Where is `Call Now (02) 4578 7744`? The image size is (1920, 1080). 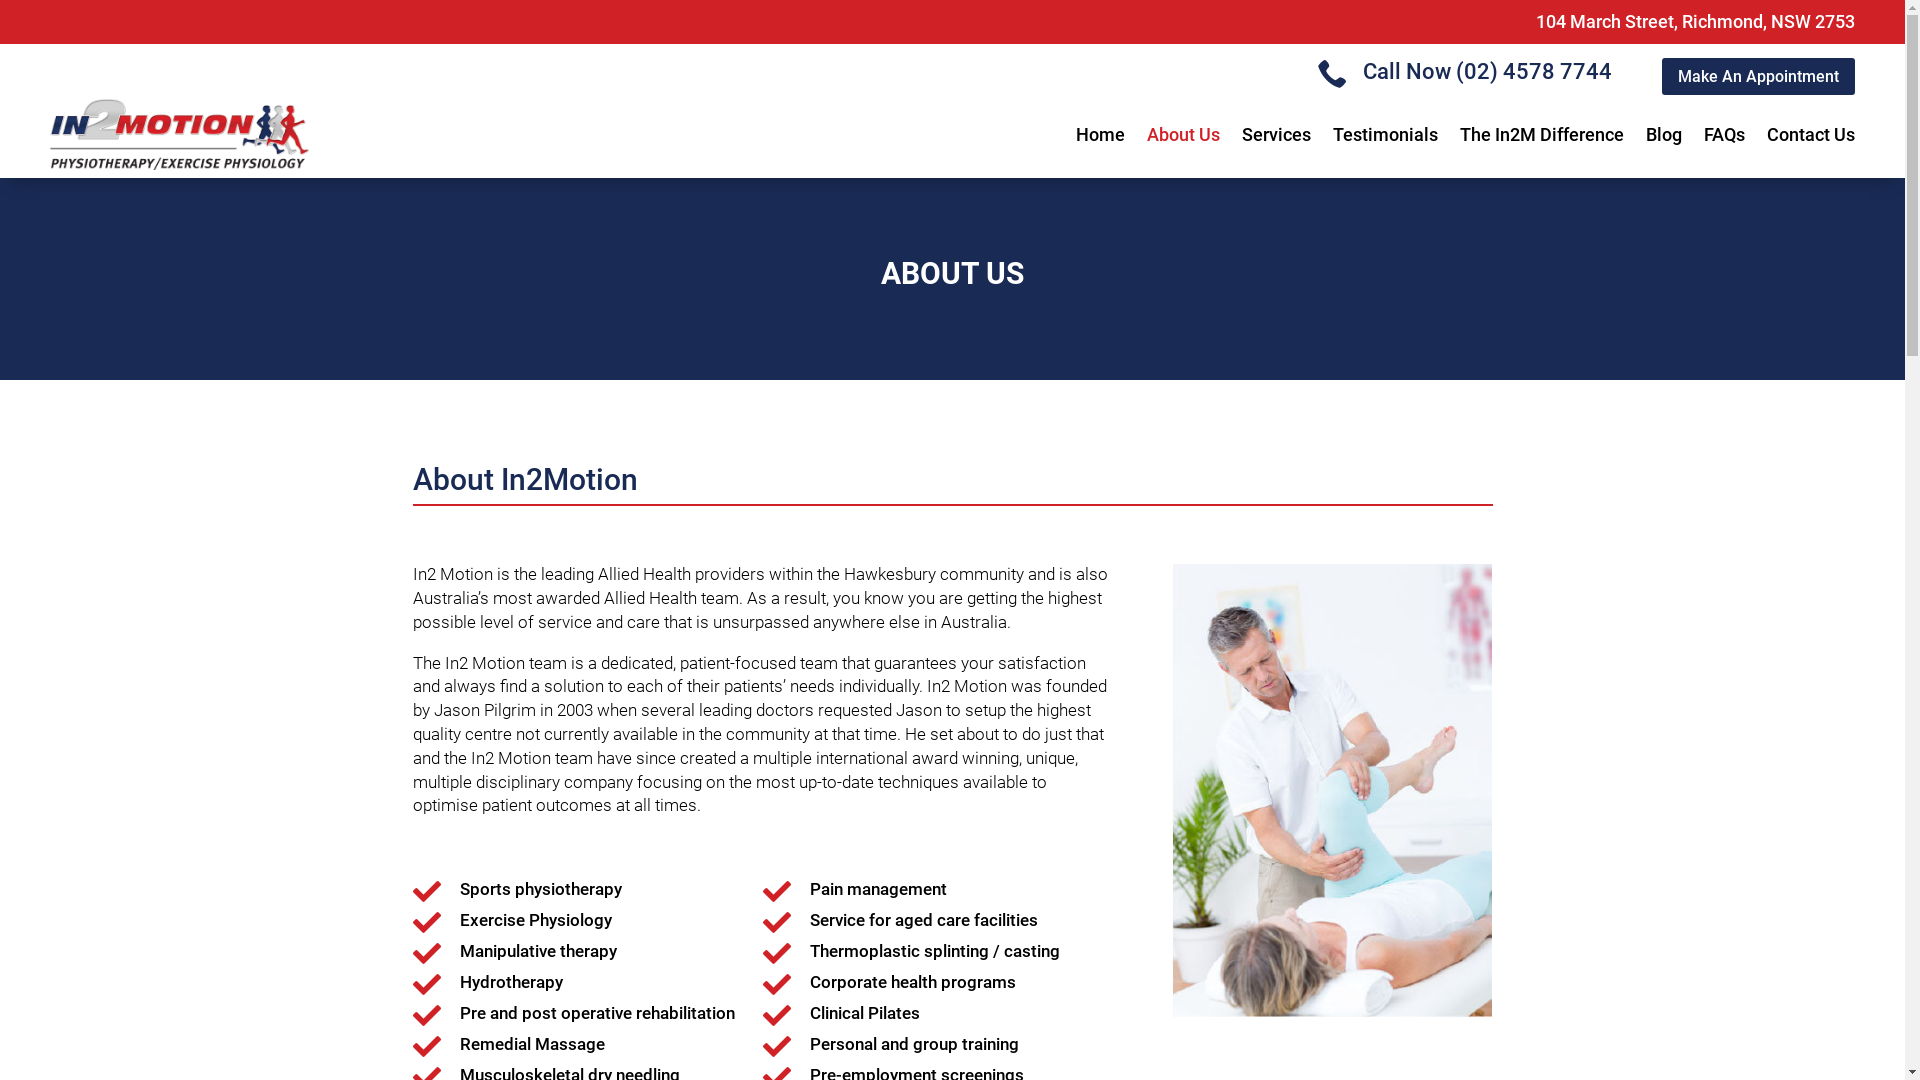 Call Now (02) 4578 7744 is located at coordinates (1488, 72).